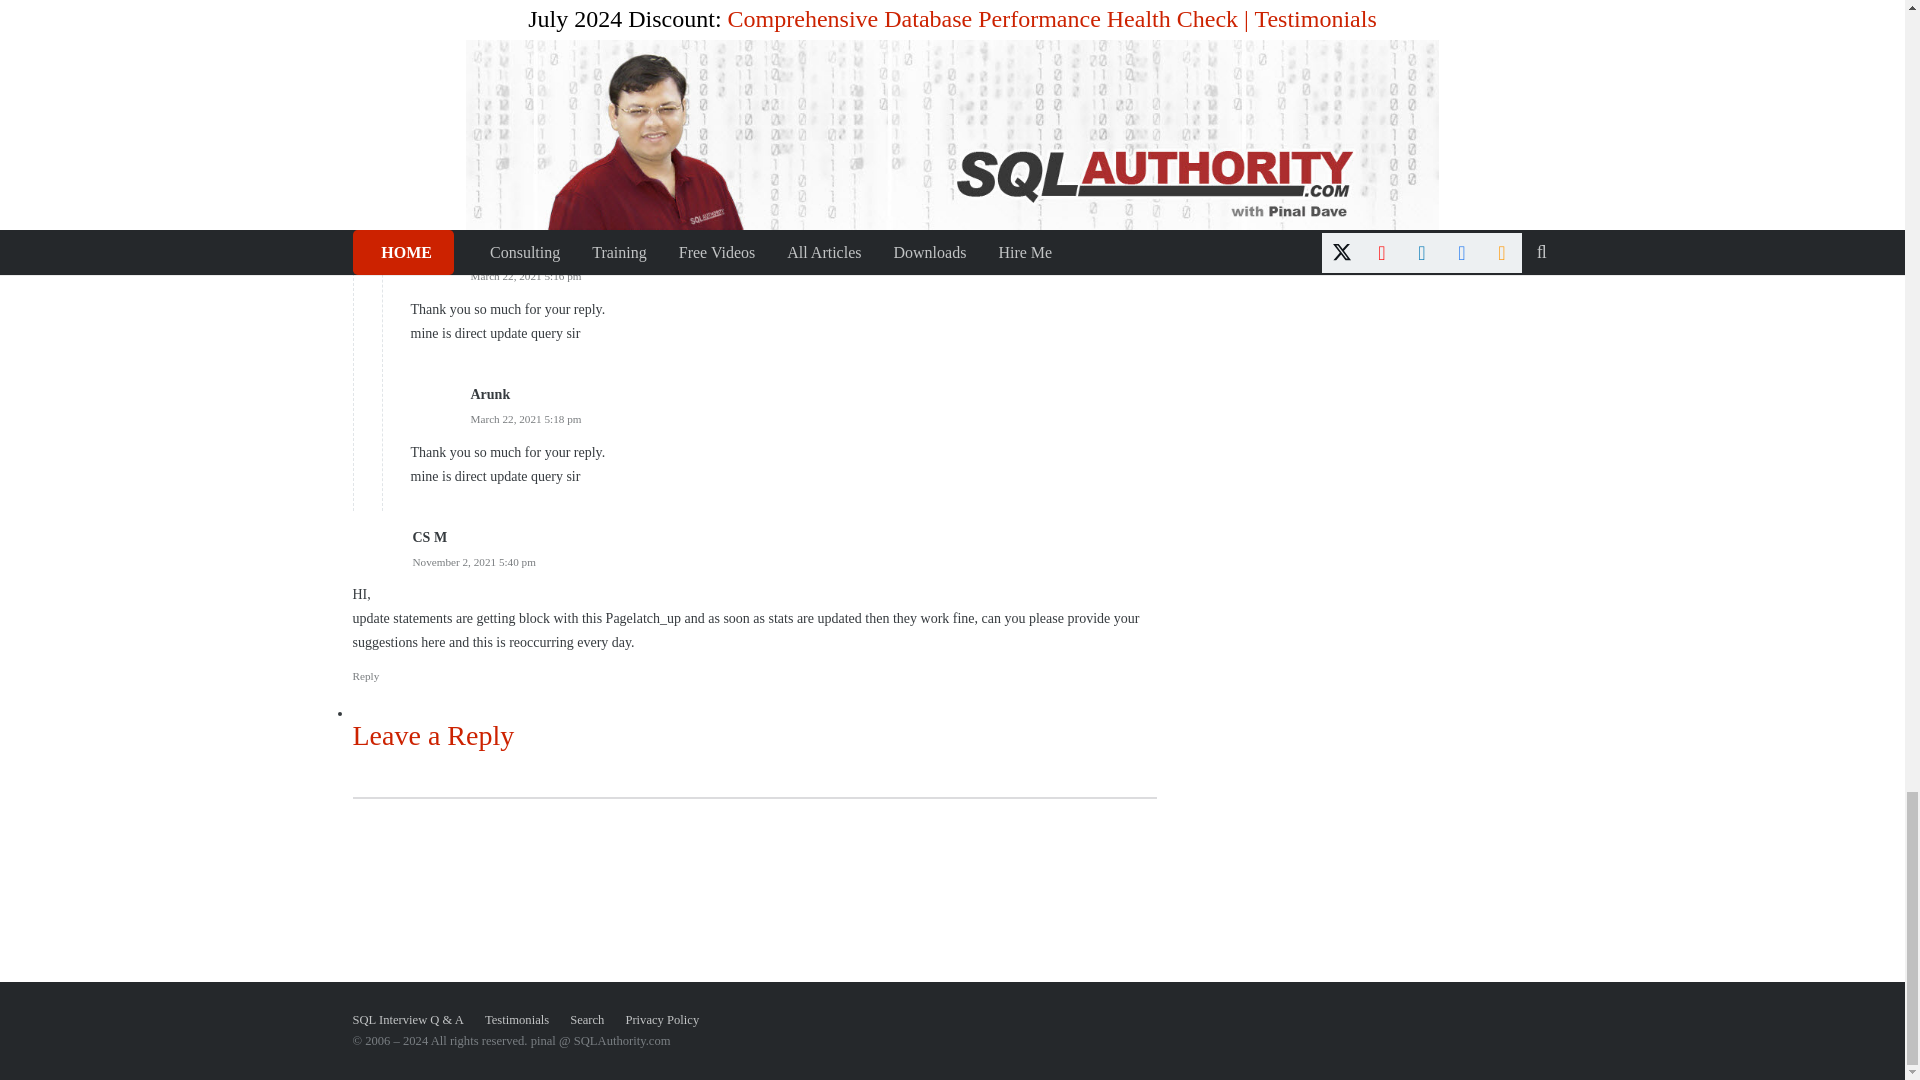 The width and height of the screenshot is (1920, 1080). Describe the element at coordinates (526, 276) in the screenshot. I see `March 22, 2021 5:16 pm` at that location.